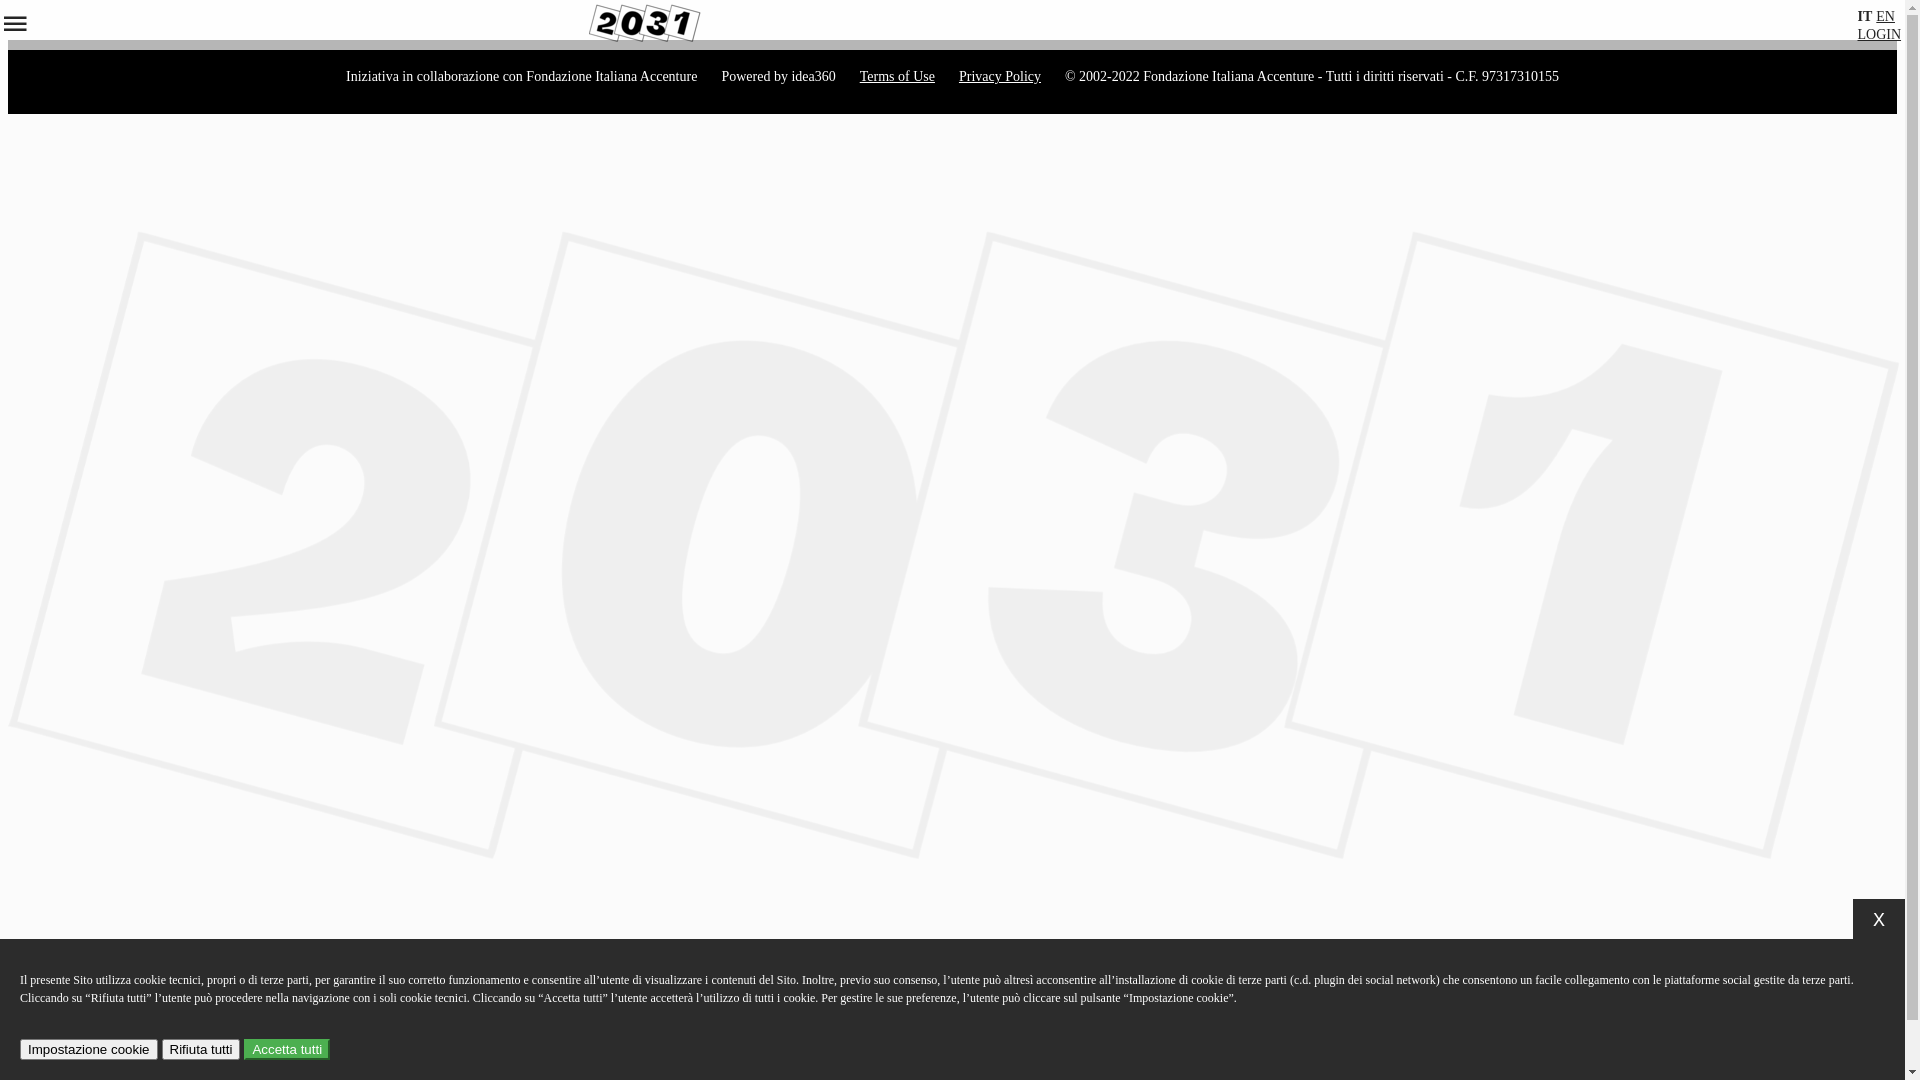  Describe the element at coordinates (1886, 16) in the screenshot. I see `EN` at that location.